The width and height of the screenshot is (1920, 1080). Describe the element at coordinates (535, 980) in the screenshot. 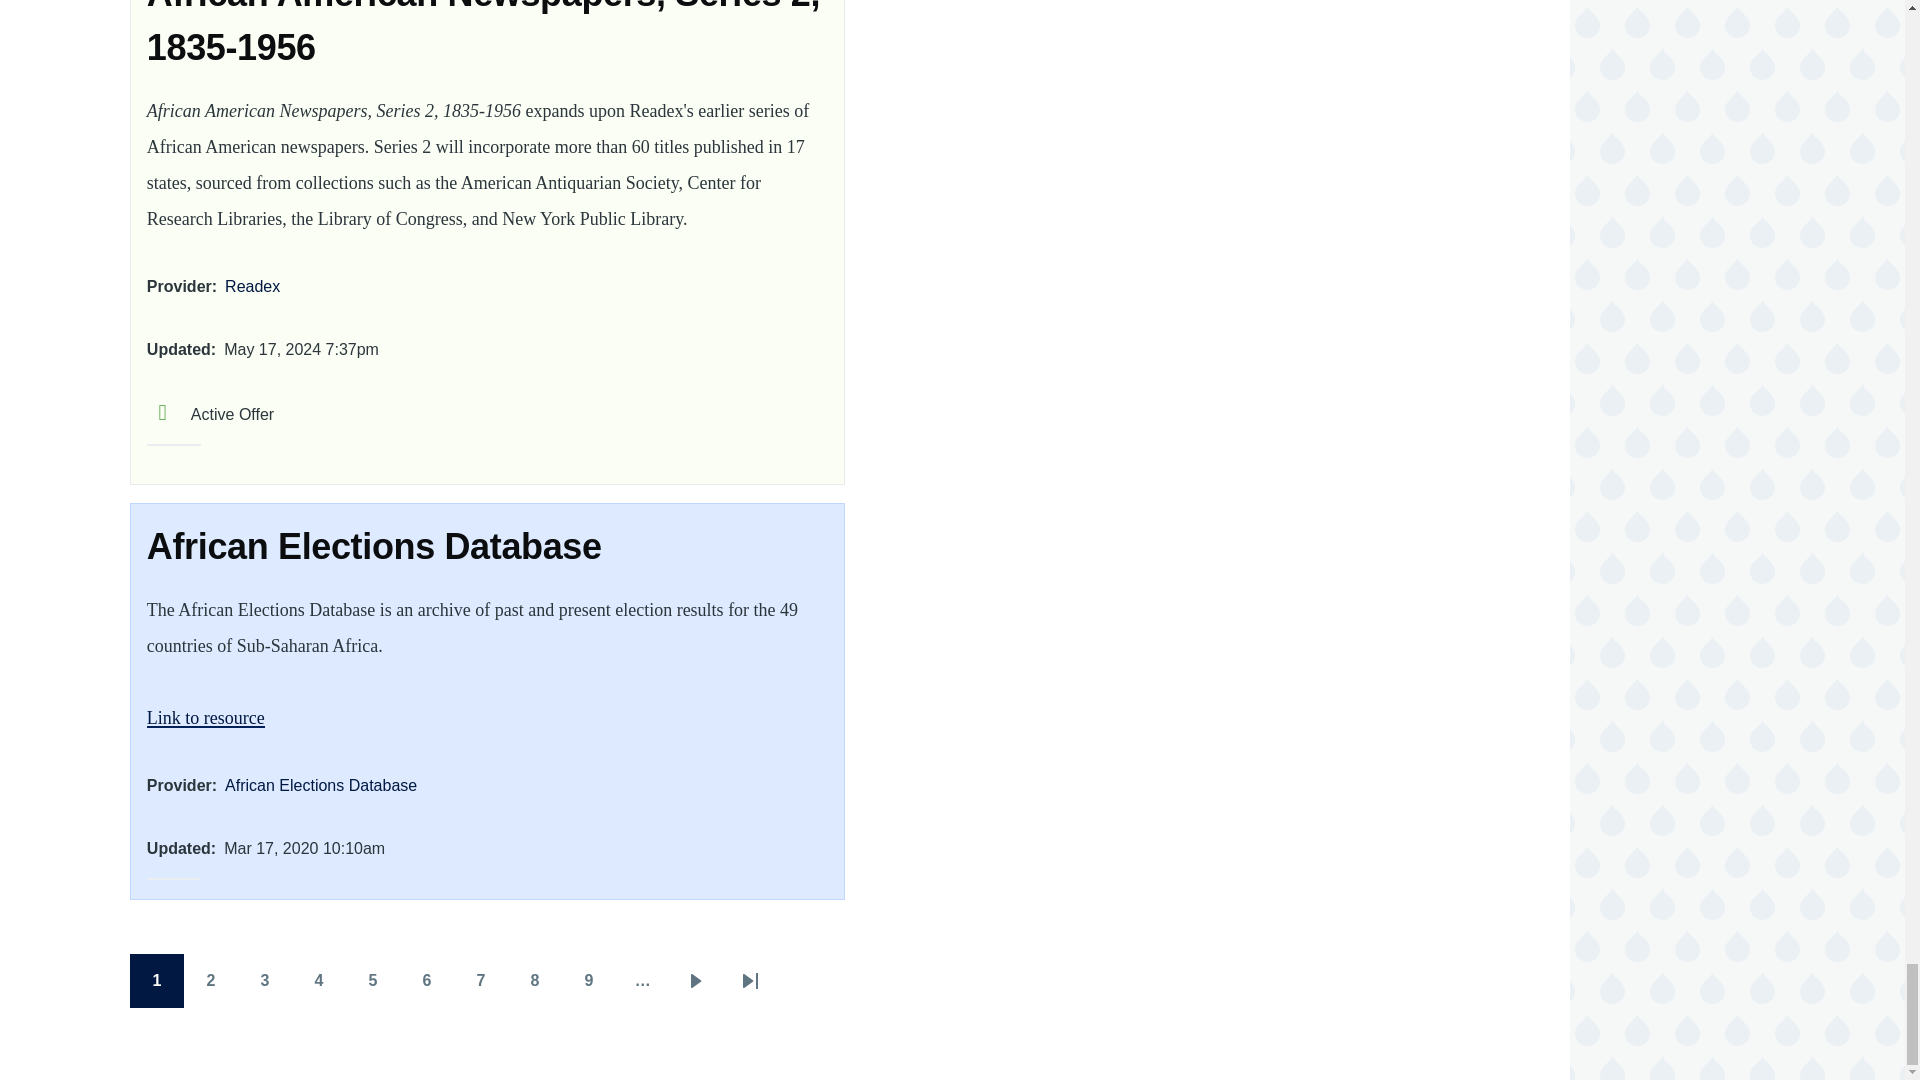

I see `Go to page 8` at that location.